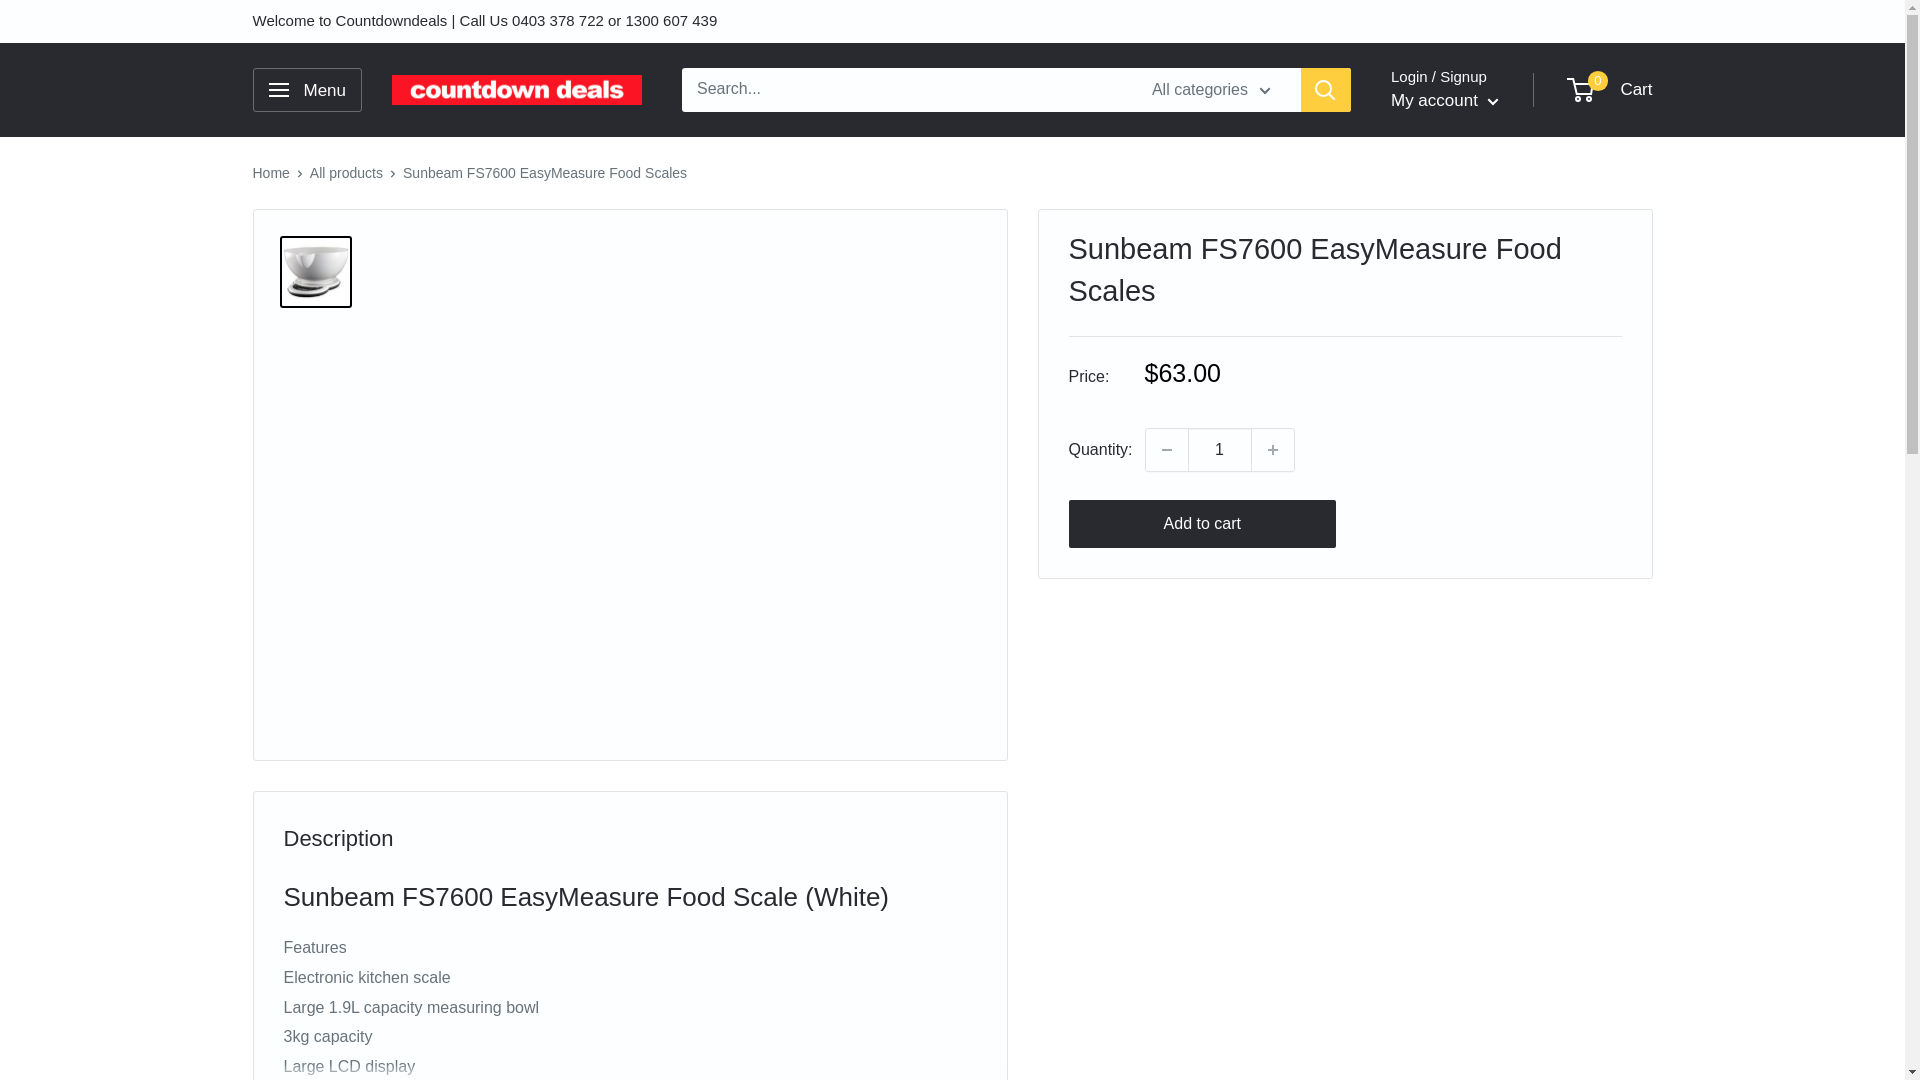  Describe the element at coordinates (1167, 449) in the screenshot. I see `Decrease quantity by 1` at that location.